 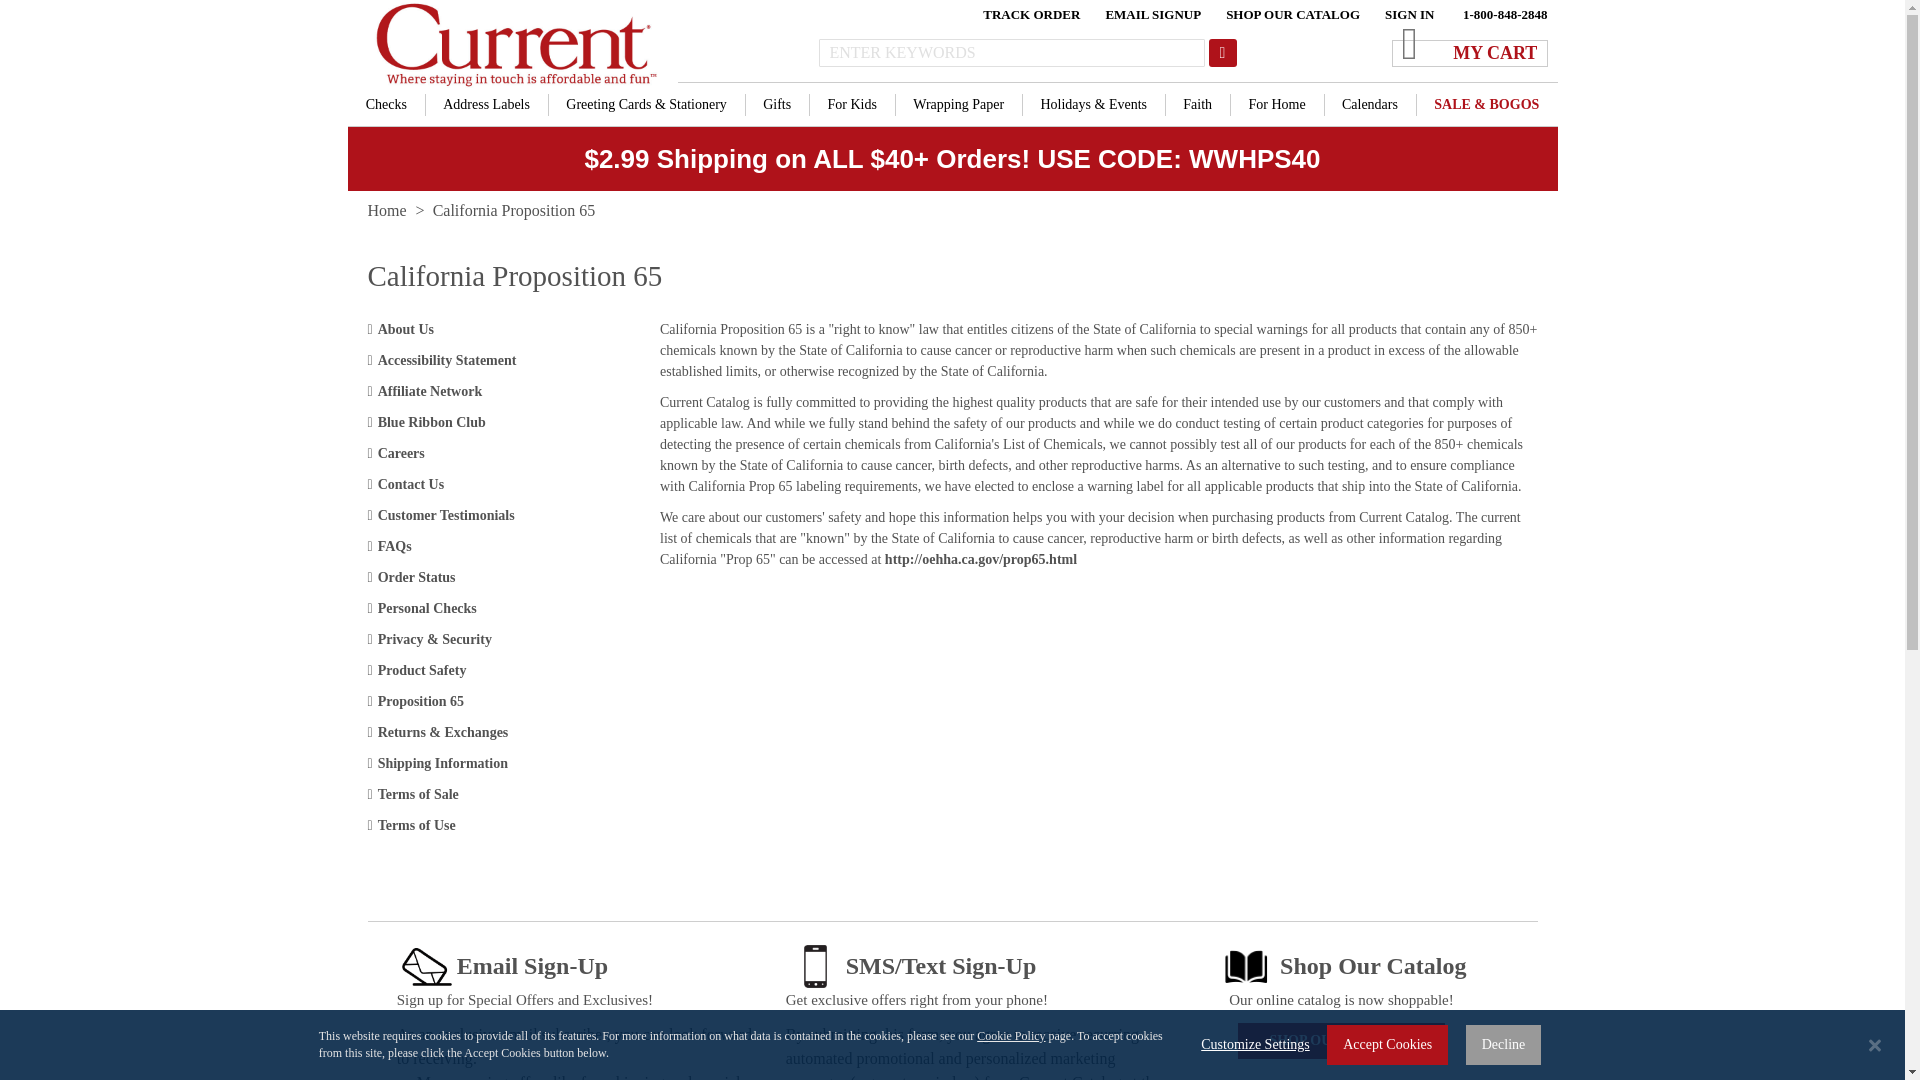 I want to click on MY CART, so click(x=1470, y=44).